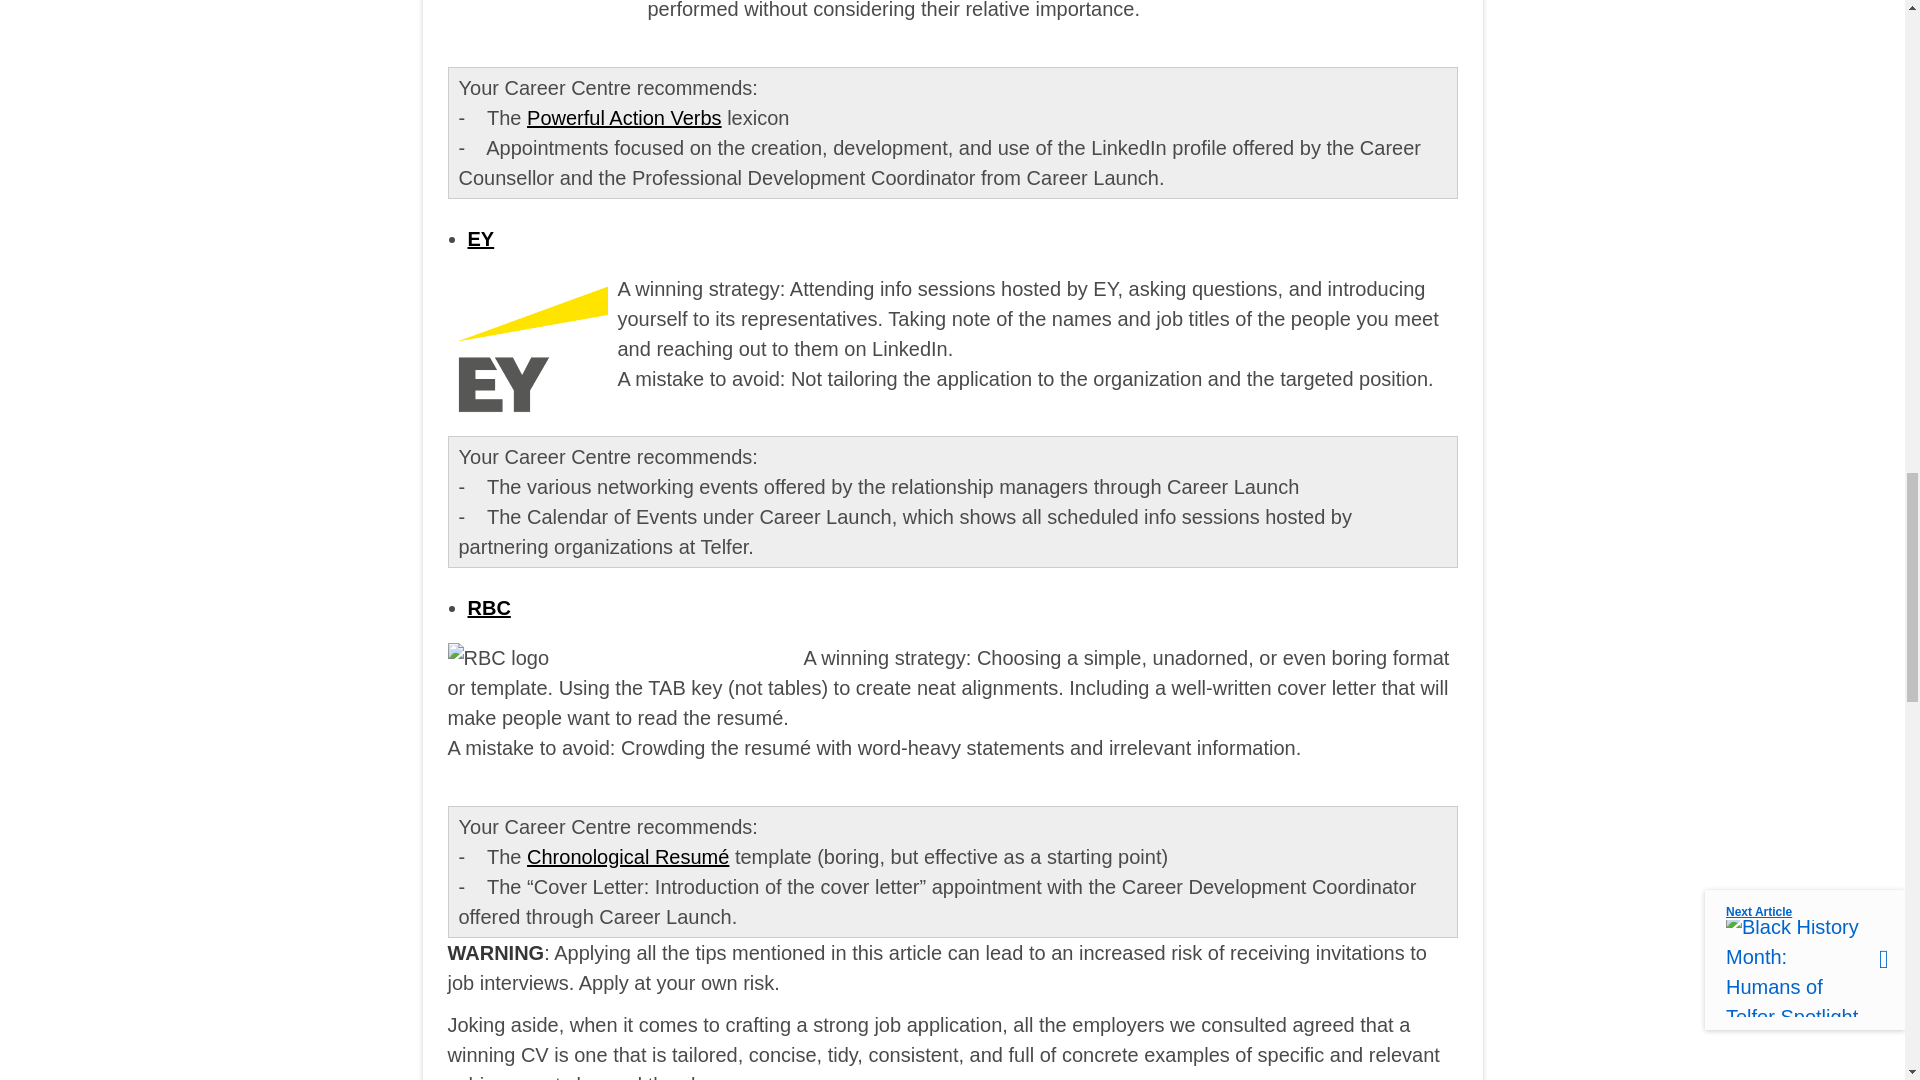 This screenshot has width=1920, height=1080. What do you see at coordinates (489, 608) in the screenshot?
I see `RBC` at bounding box center [489, 608].